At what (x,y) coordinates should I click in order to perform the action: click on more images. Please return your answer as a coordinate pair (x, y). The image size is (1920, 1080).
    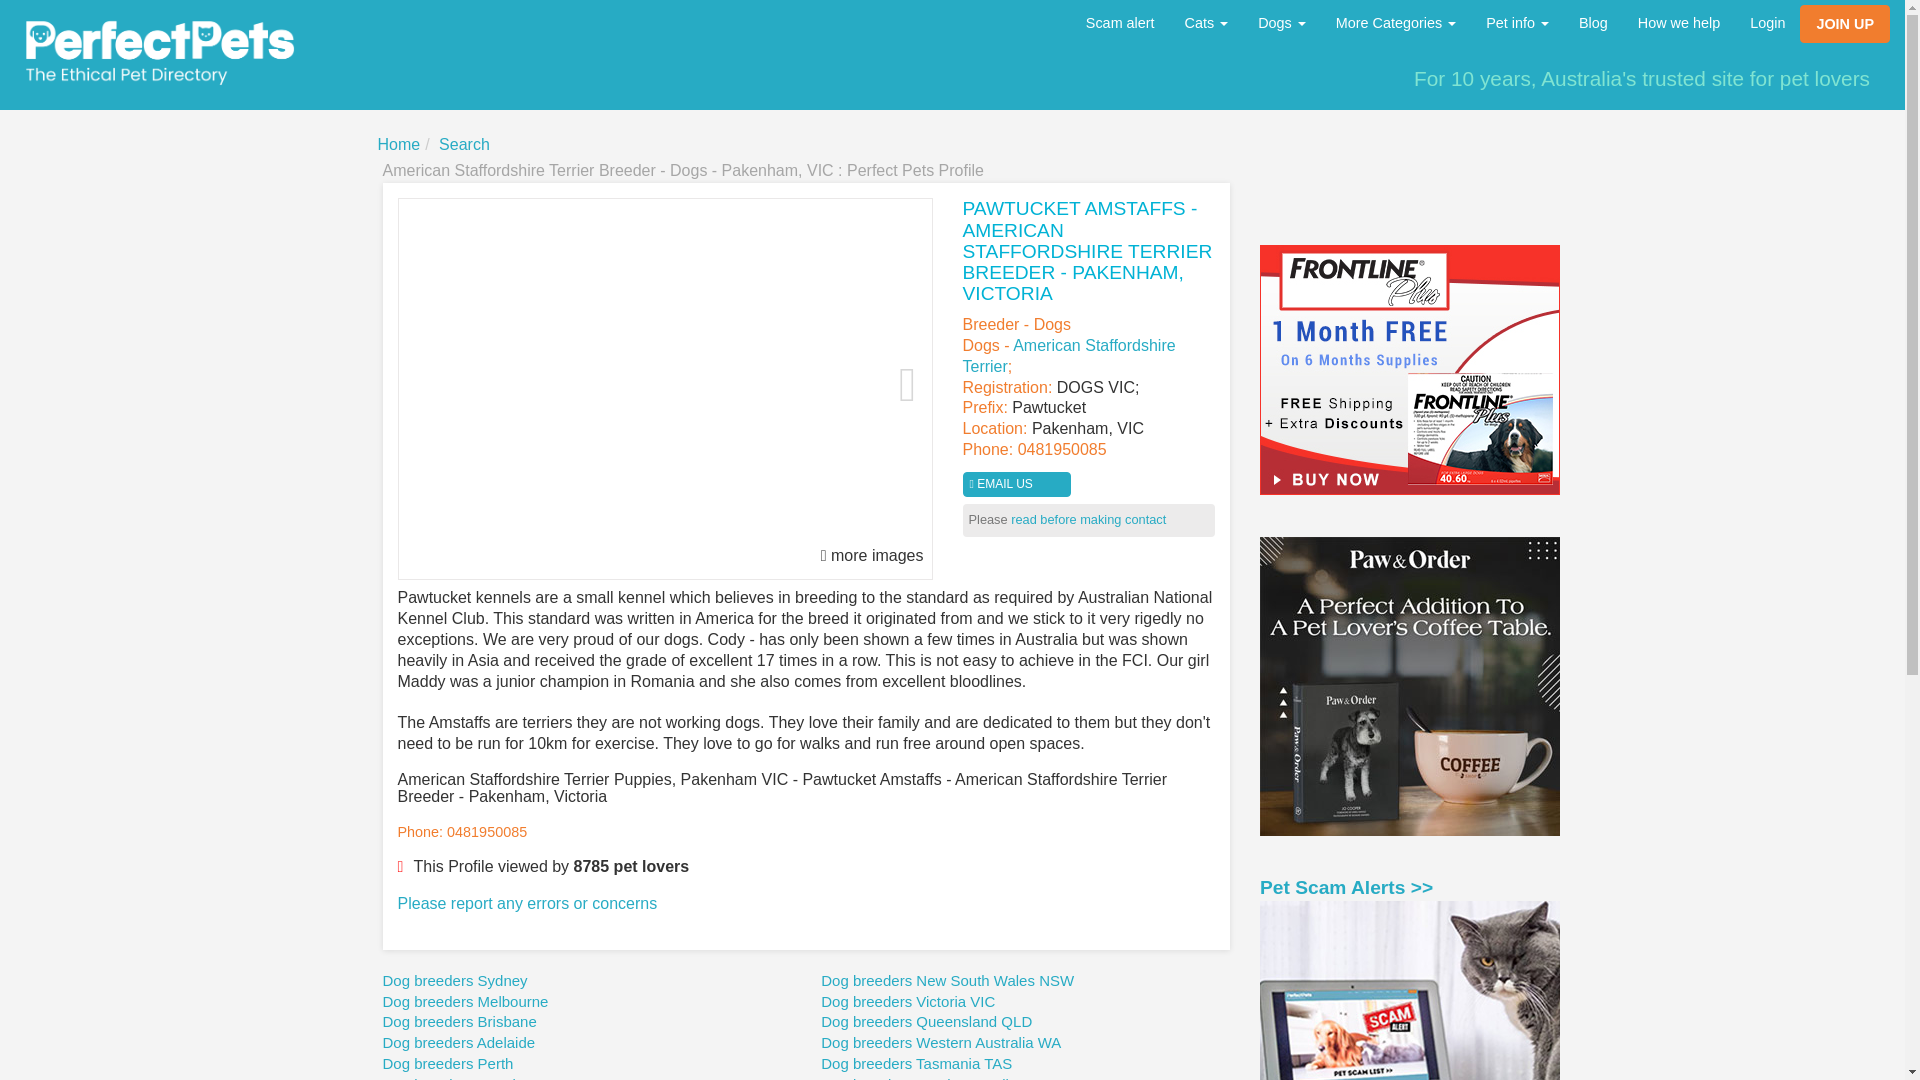
    Looking at the image, I should click on (872, 556).